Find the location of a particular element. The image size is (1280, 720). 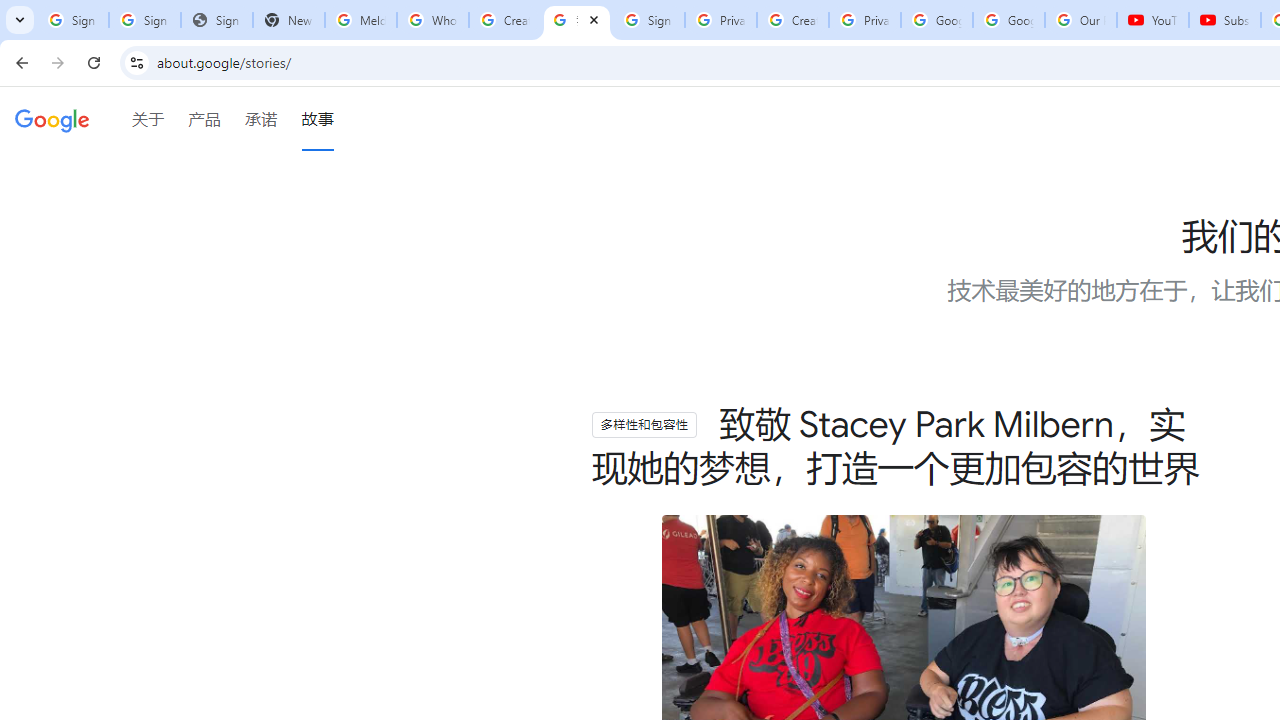

Sign in - Google Accounts is located at coordinates (648, 20).